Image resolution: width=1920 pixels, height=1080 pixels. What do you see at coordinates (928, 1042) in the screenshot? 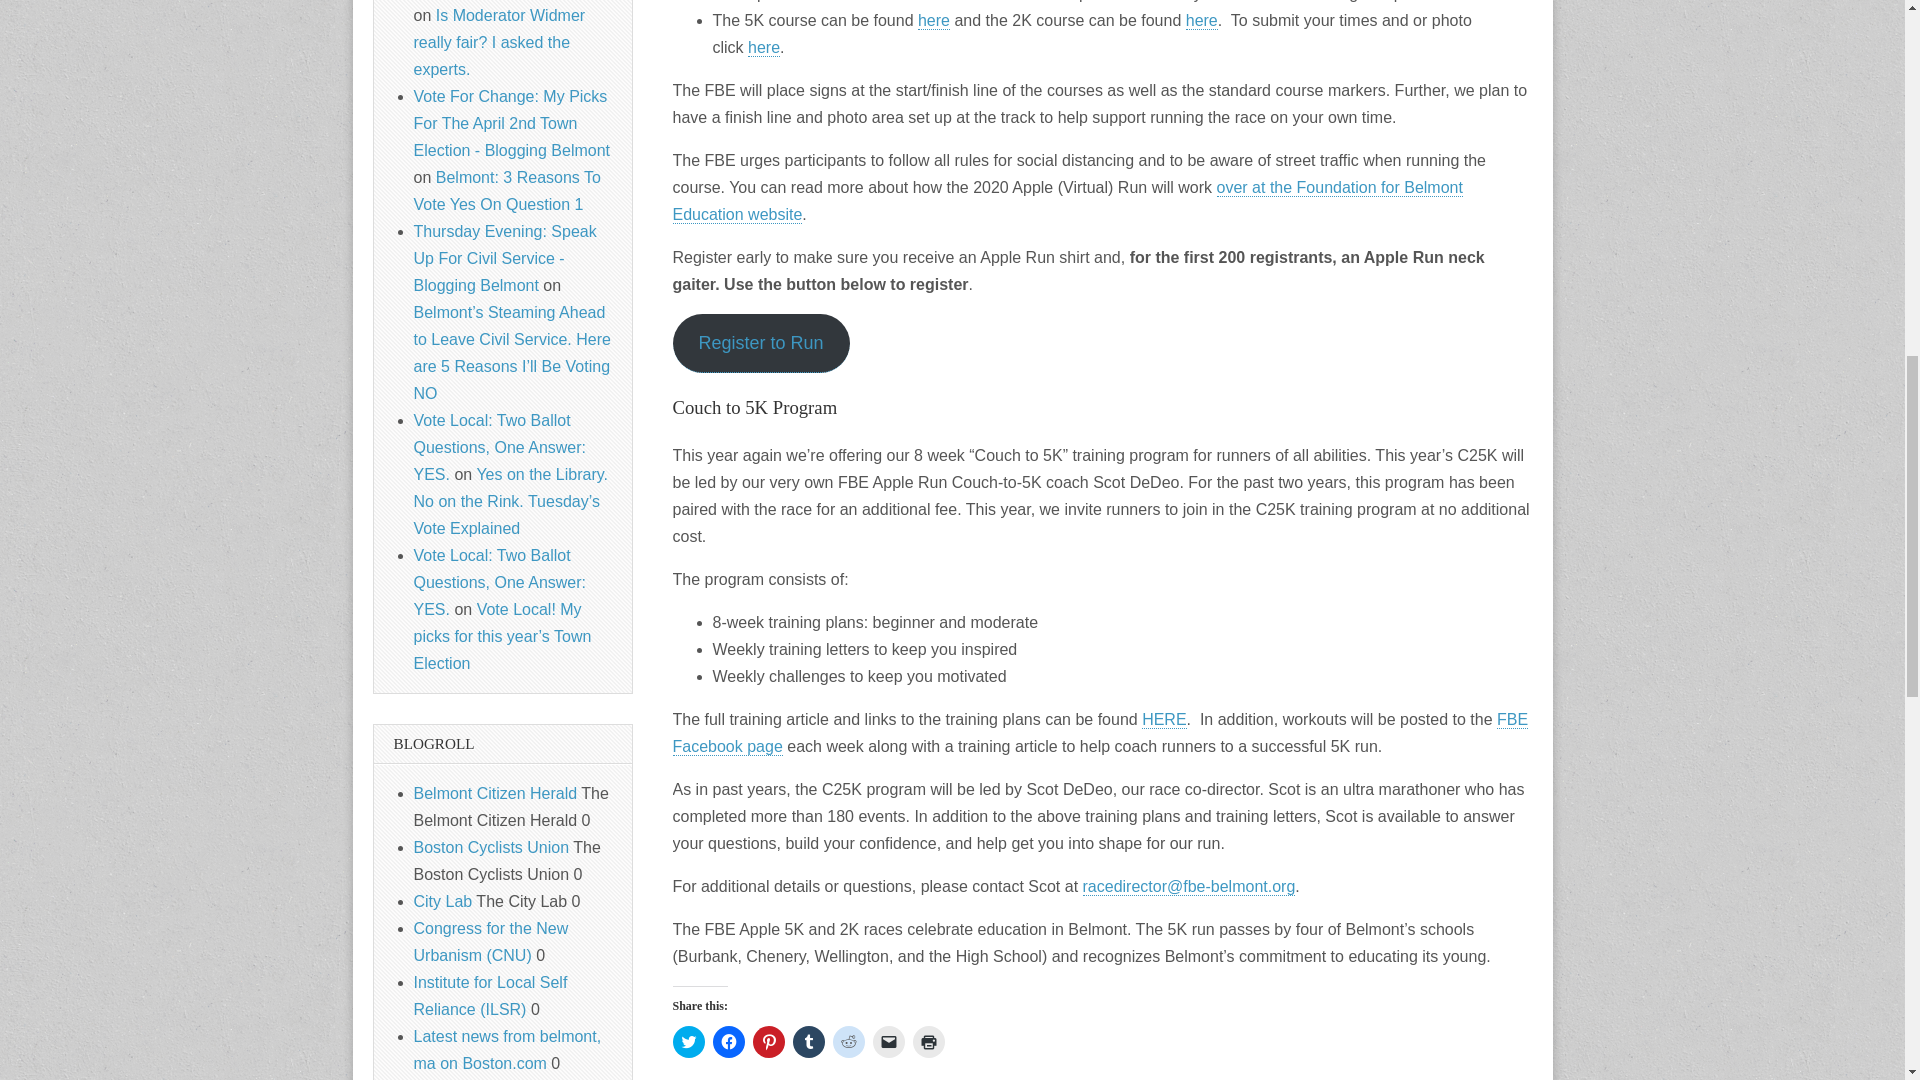
I see `Click to print` at bounding box center [928, 1042].